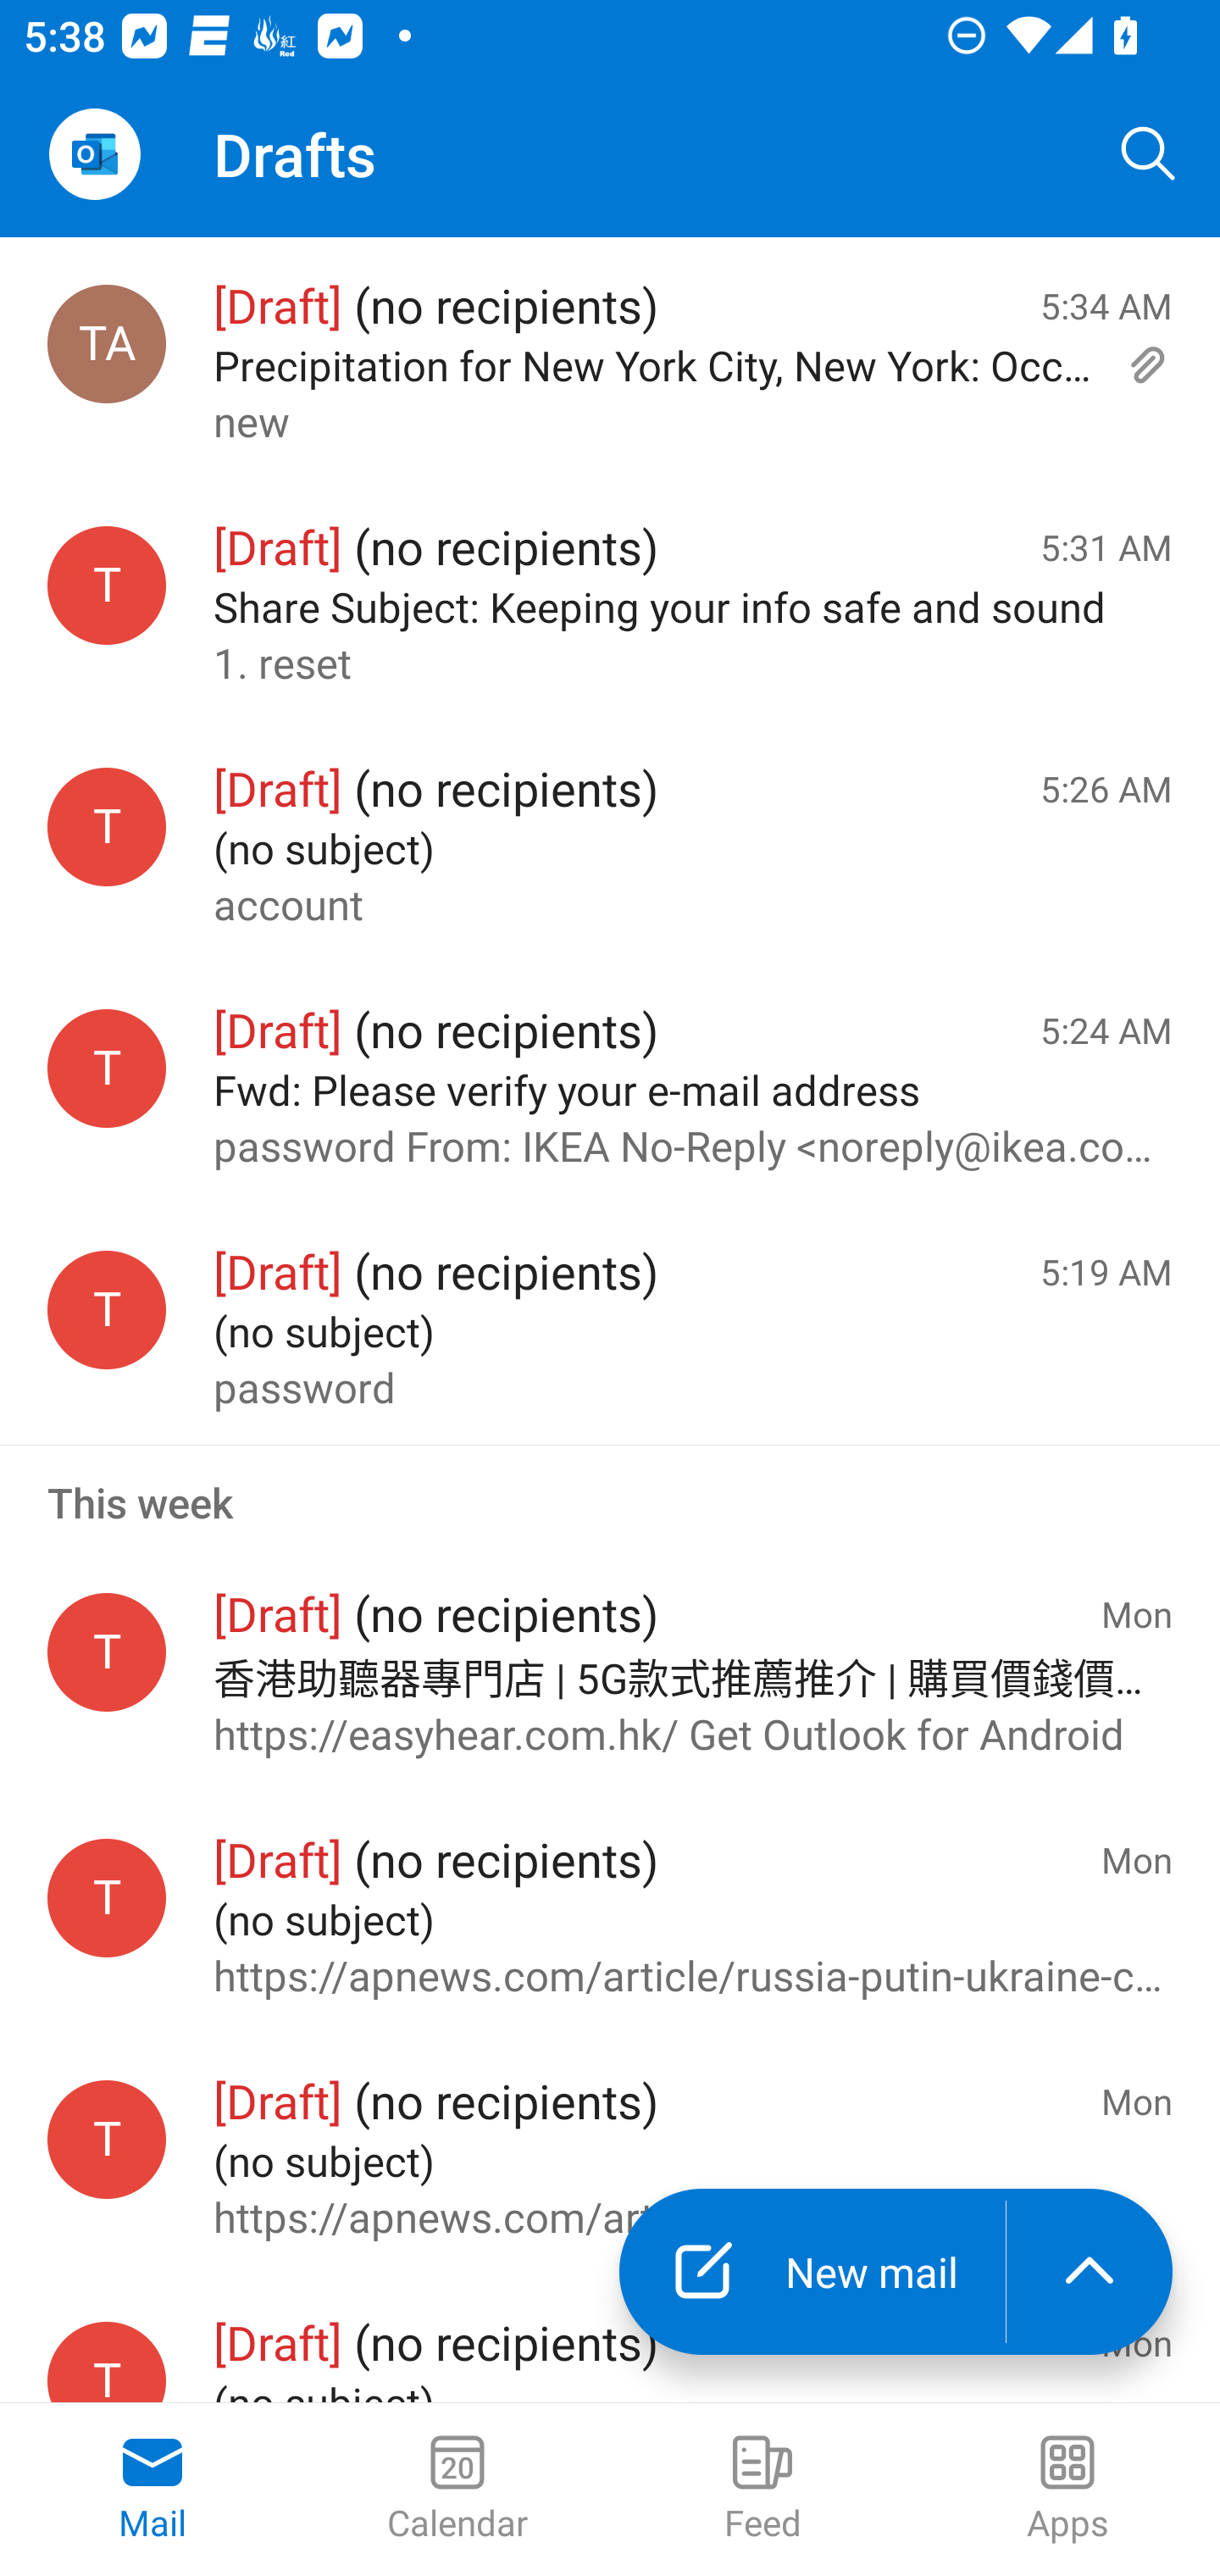 Image resolution: width=1220 pixels, height=2576 pixels. What do you see at coordinates (107, 1898) in the screenshot?
I see `testappium002@outlook.com` at bounding box center [107, 1898].